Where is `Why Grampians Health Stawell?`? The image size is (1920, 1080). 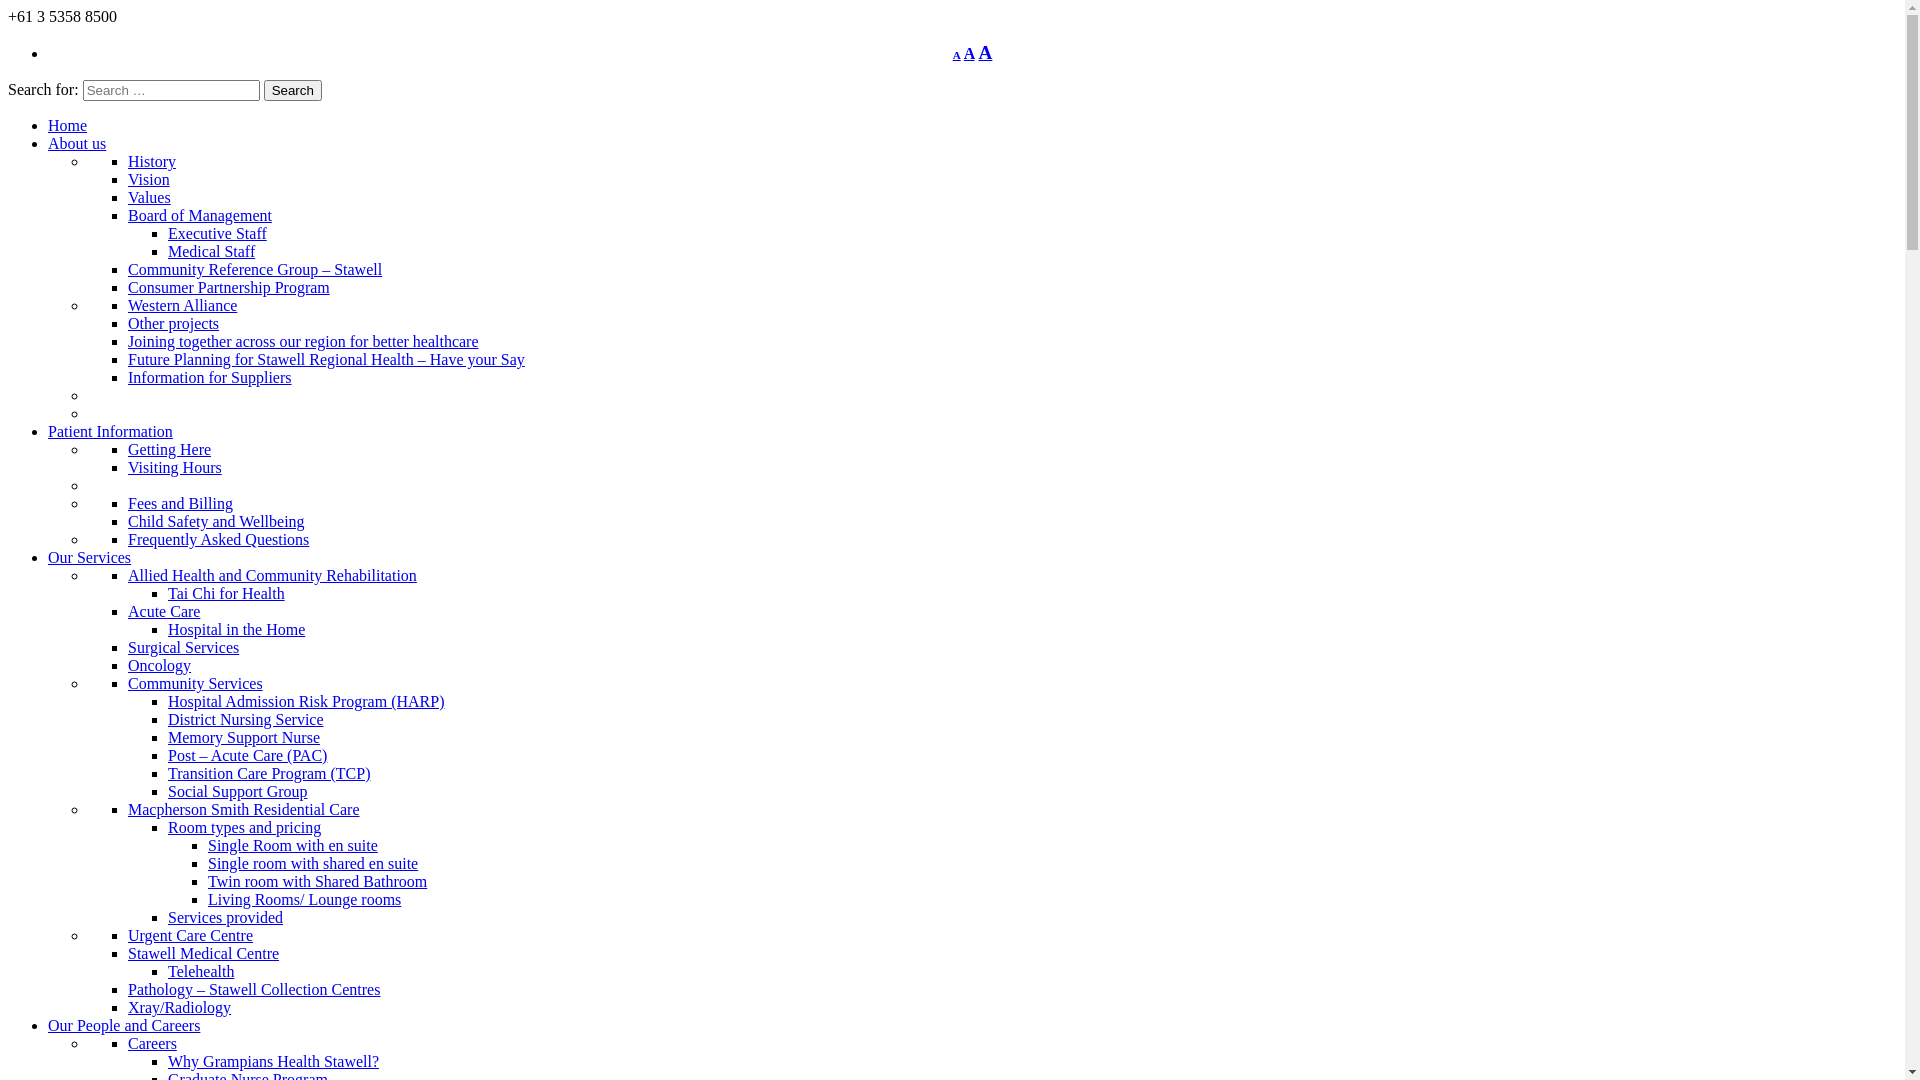 Why Grampians Health Stawell? is located at coordinates (274, 1062).